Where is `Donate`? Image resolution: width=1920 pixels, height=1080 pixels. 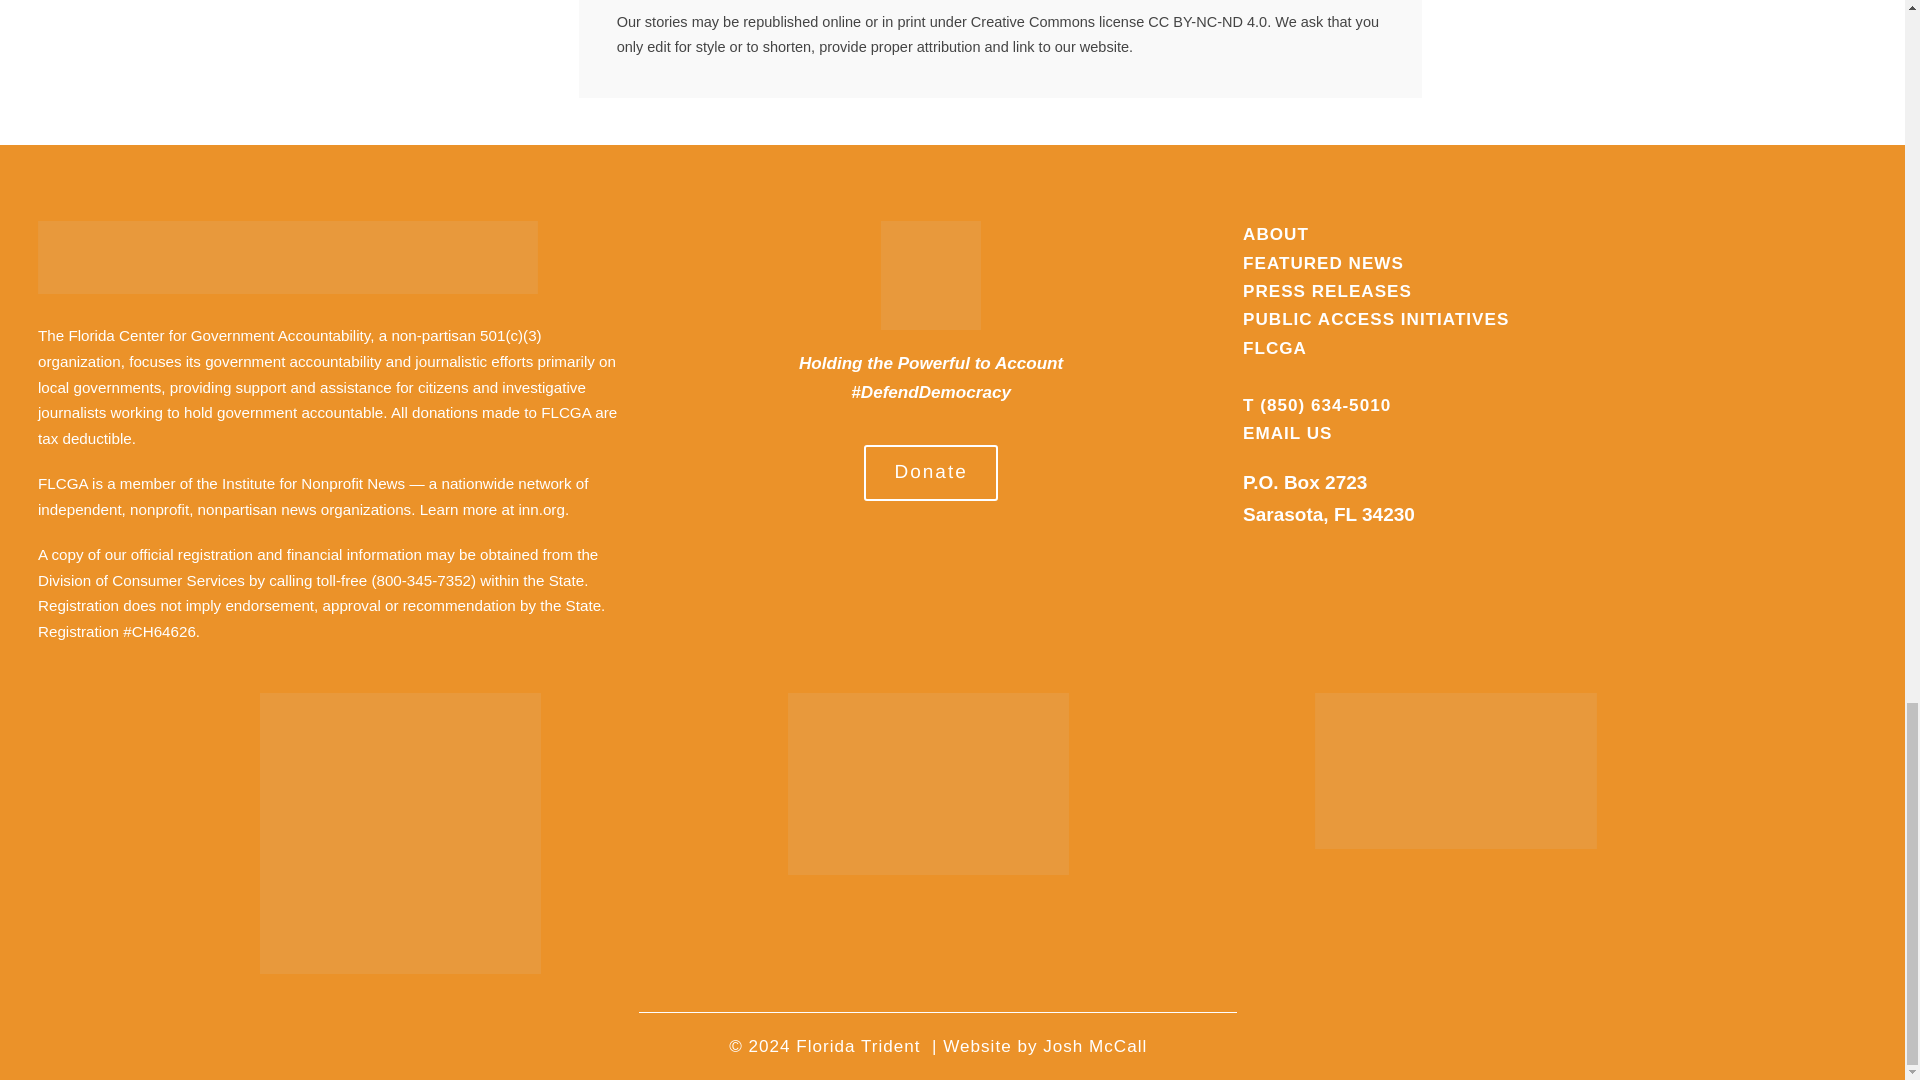 Donate is located at coordinates (931, 472).